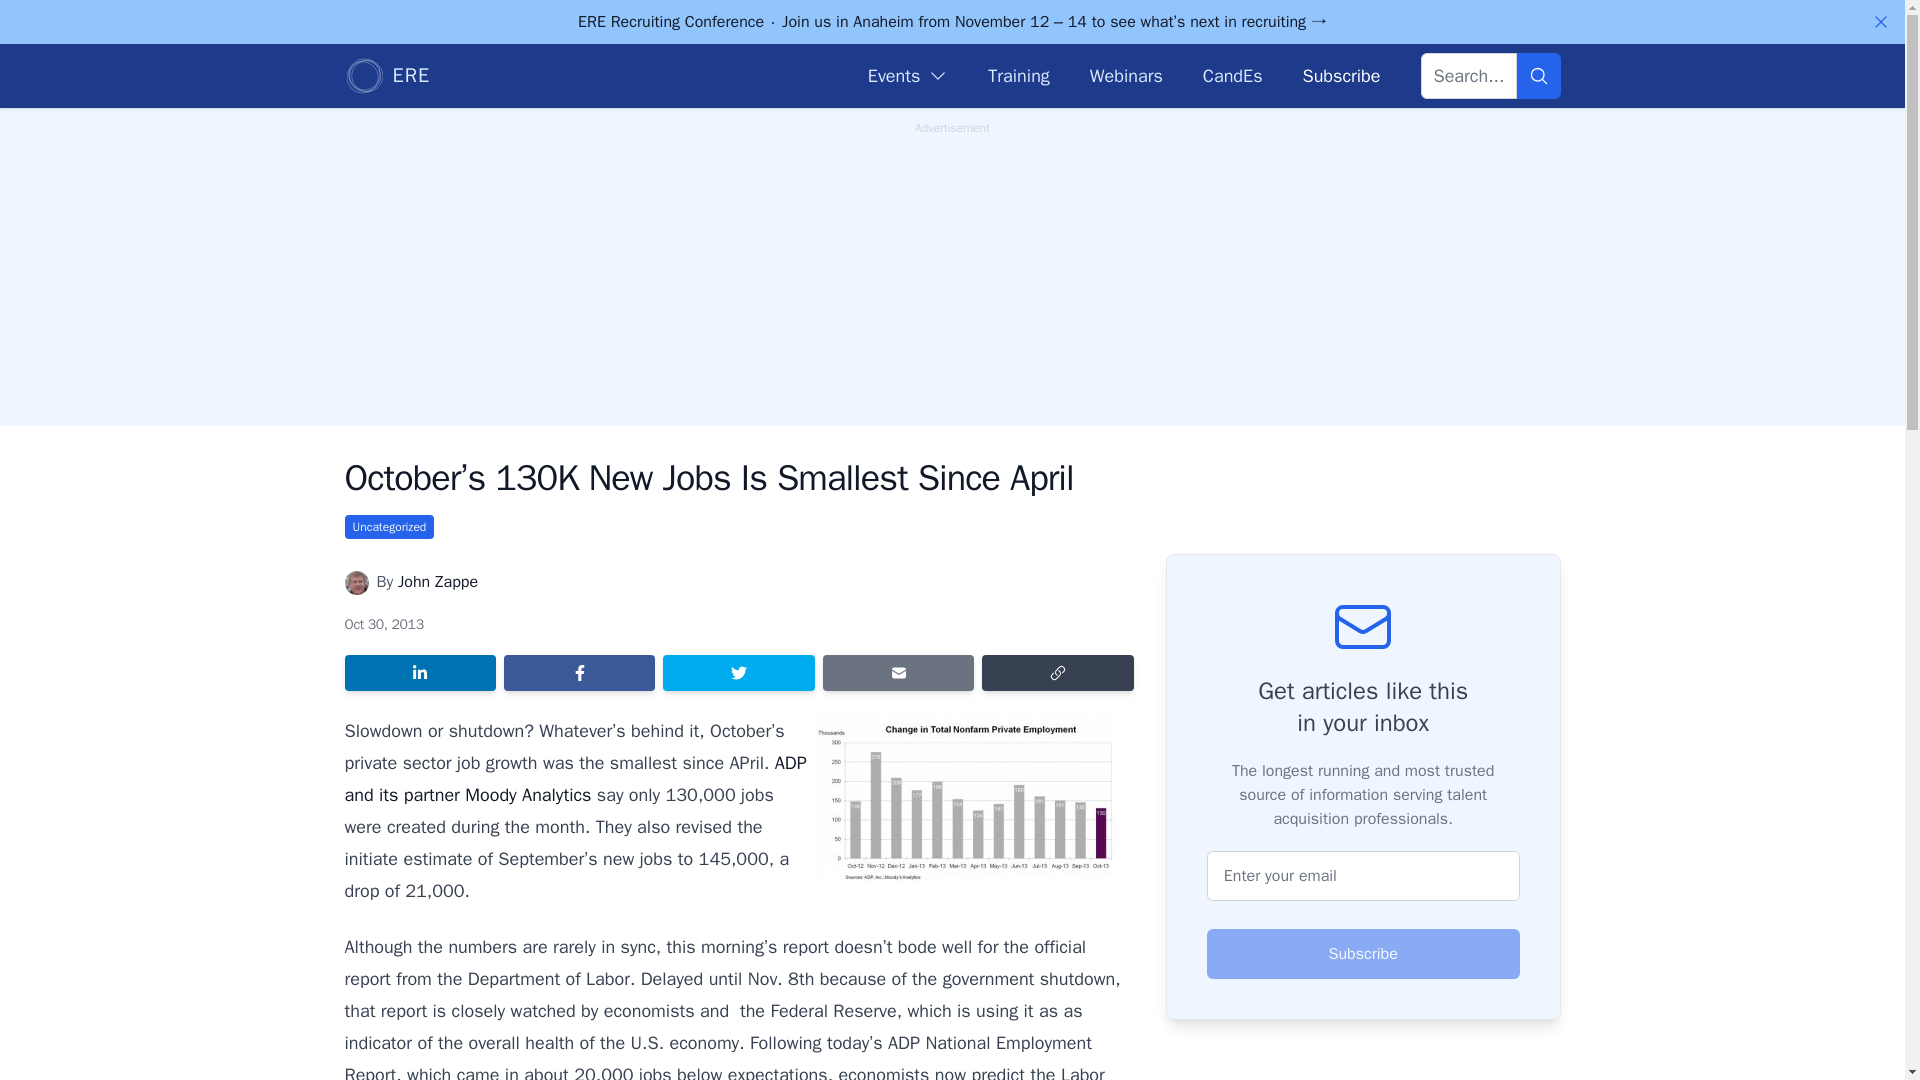  What do you see at coordinates (438, 582) in the screenshot?
I see `John Zappe` at bounding box center [438, 582].